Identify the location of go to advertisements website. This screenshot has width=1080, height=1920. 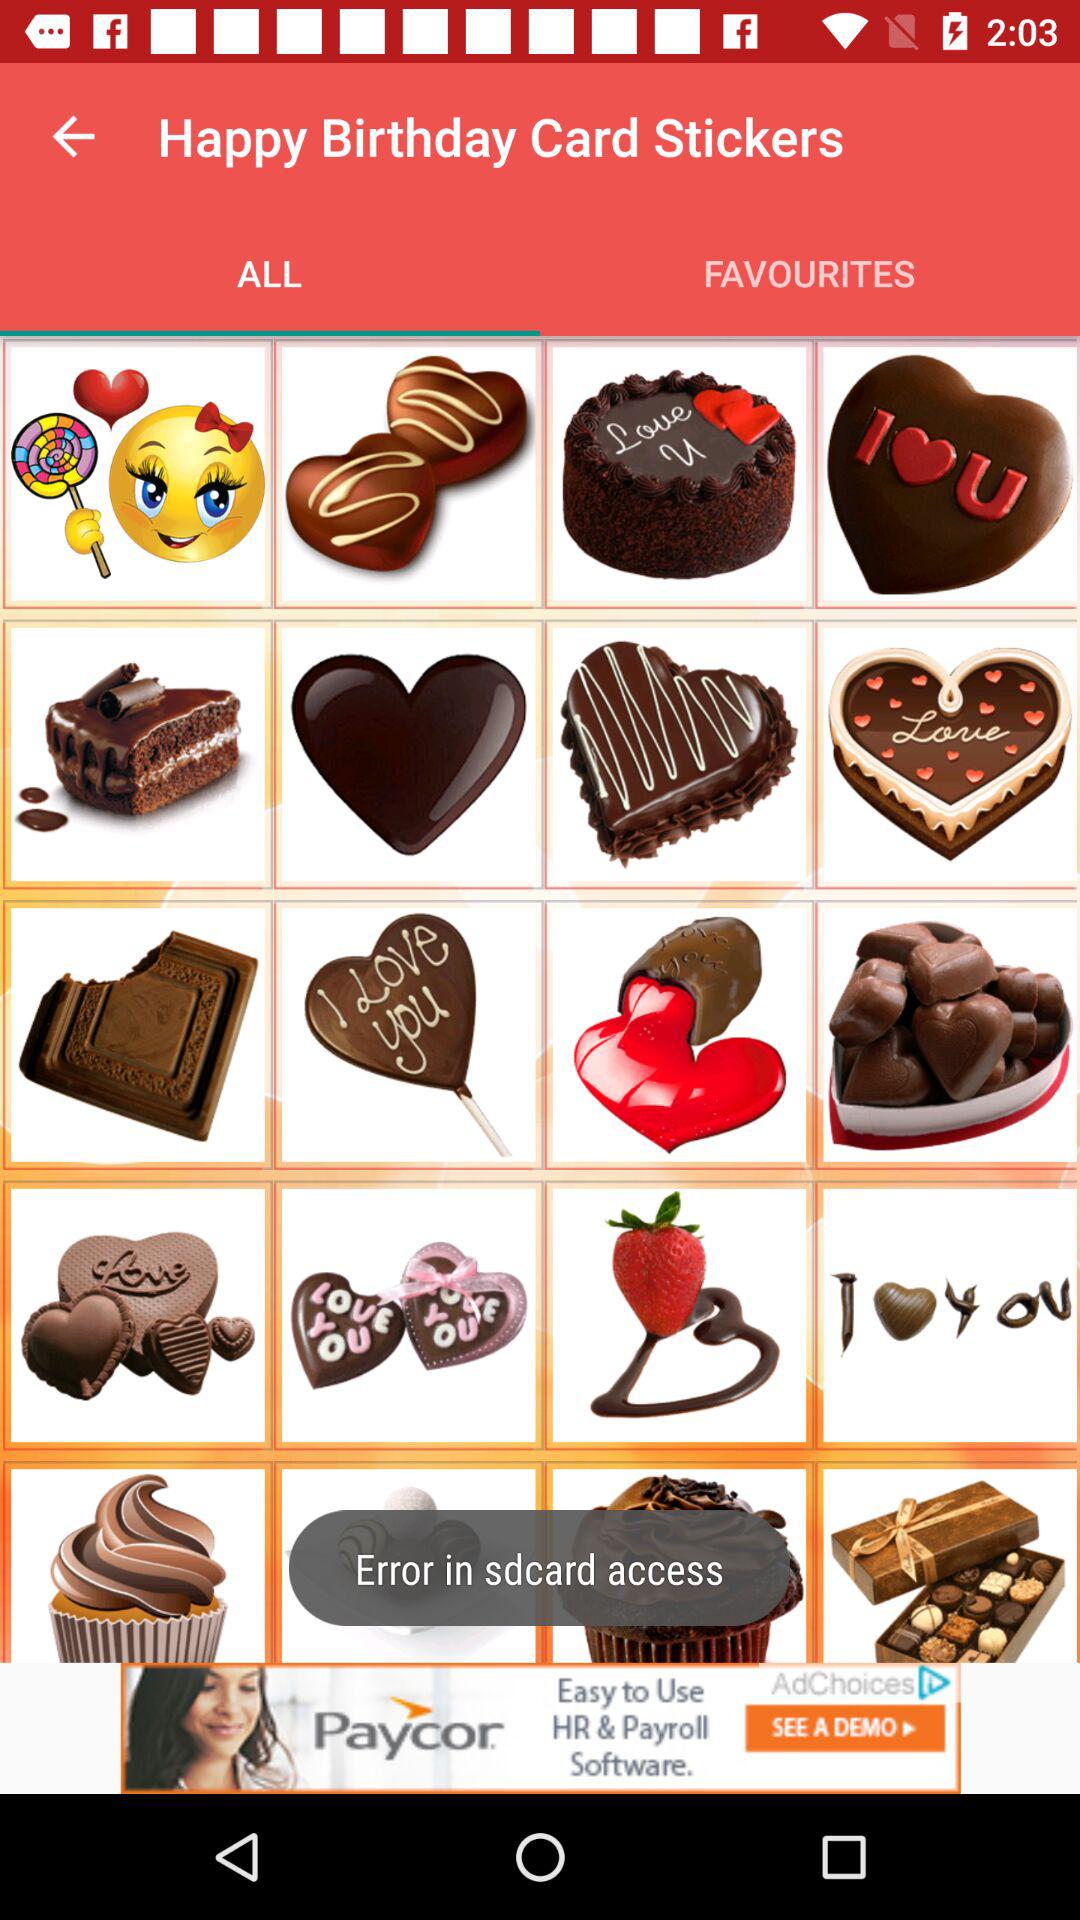
(540, 1728).